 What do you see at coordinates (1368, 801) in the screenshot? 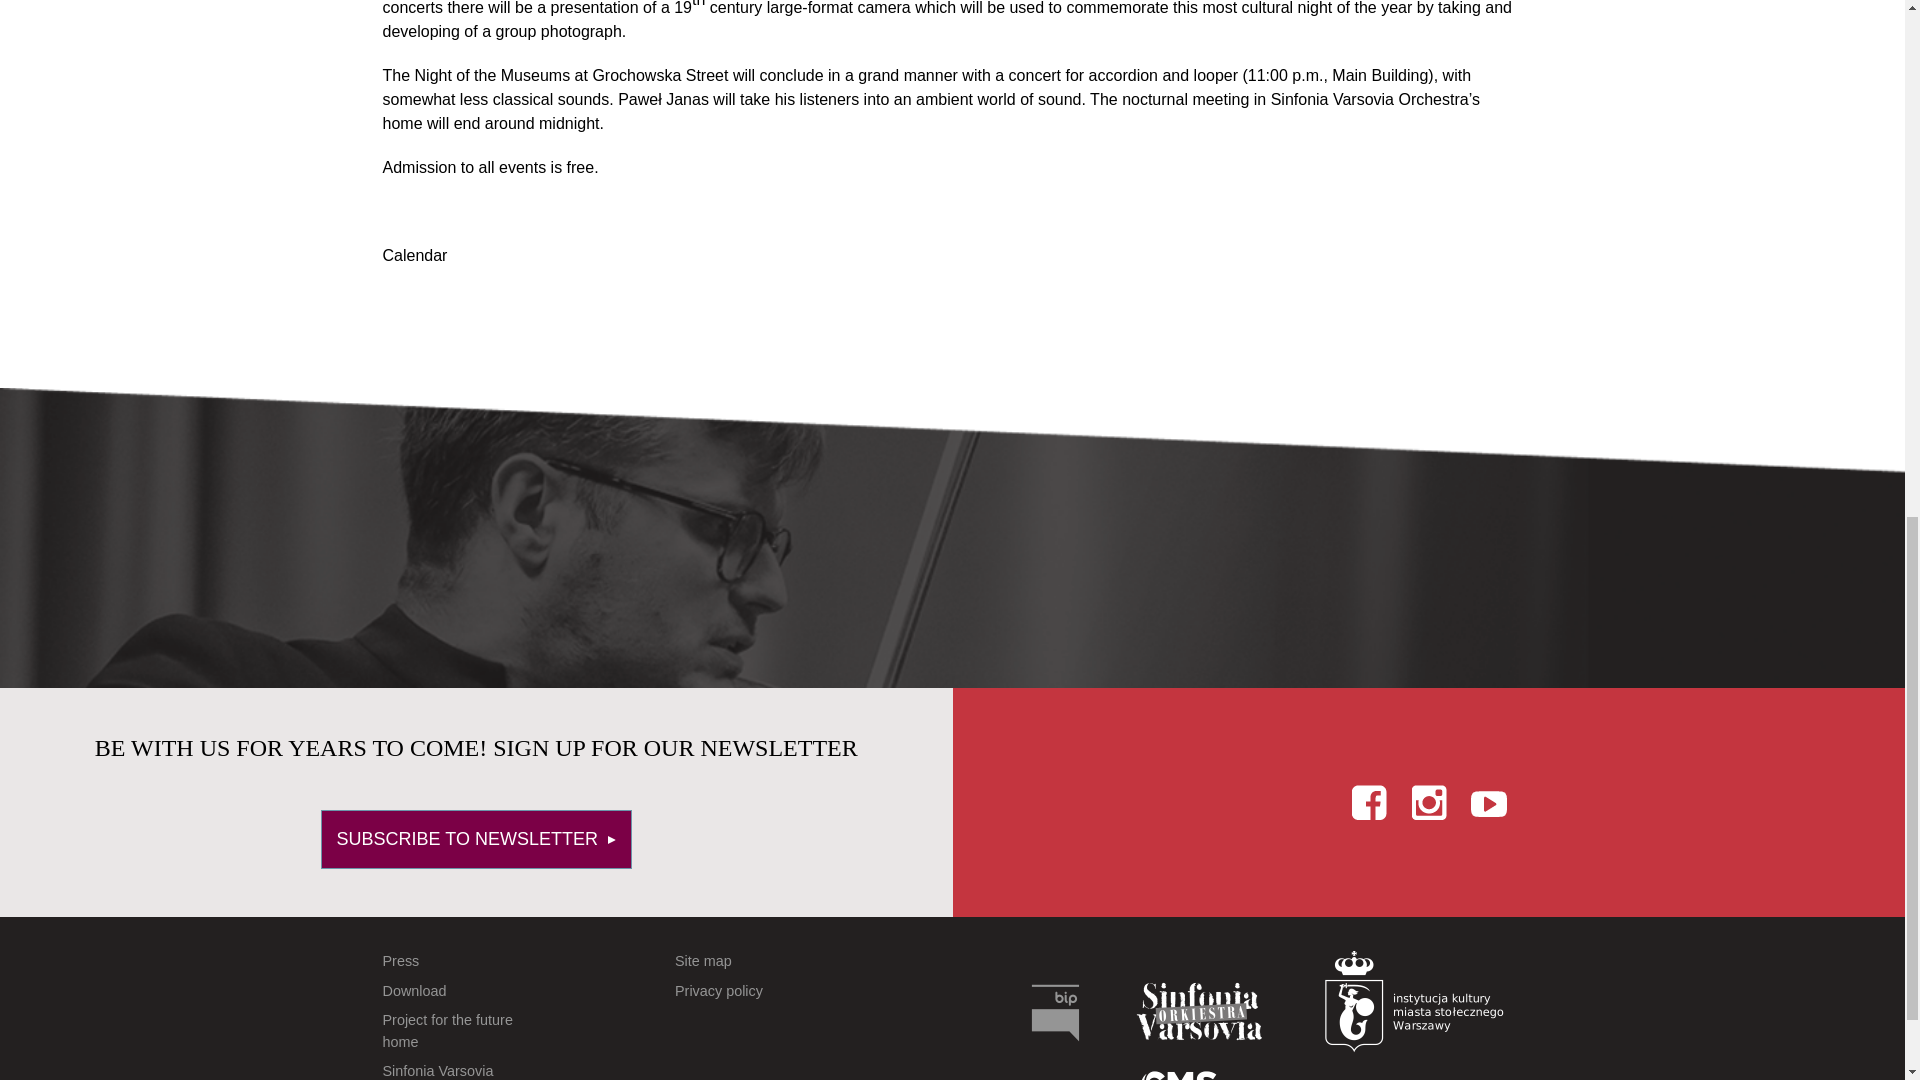
I see `Open facebook fanpage in new window` at bounding box center [1368, 801].